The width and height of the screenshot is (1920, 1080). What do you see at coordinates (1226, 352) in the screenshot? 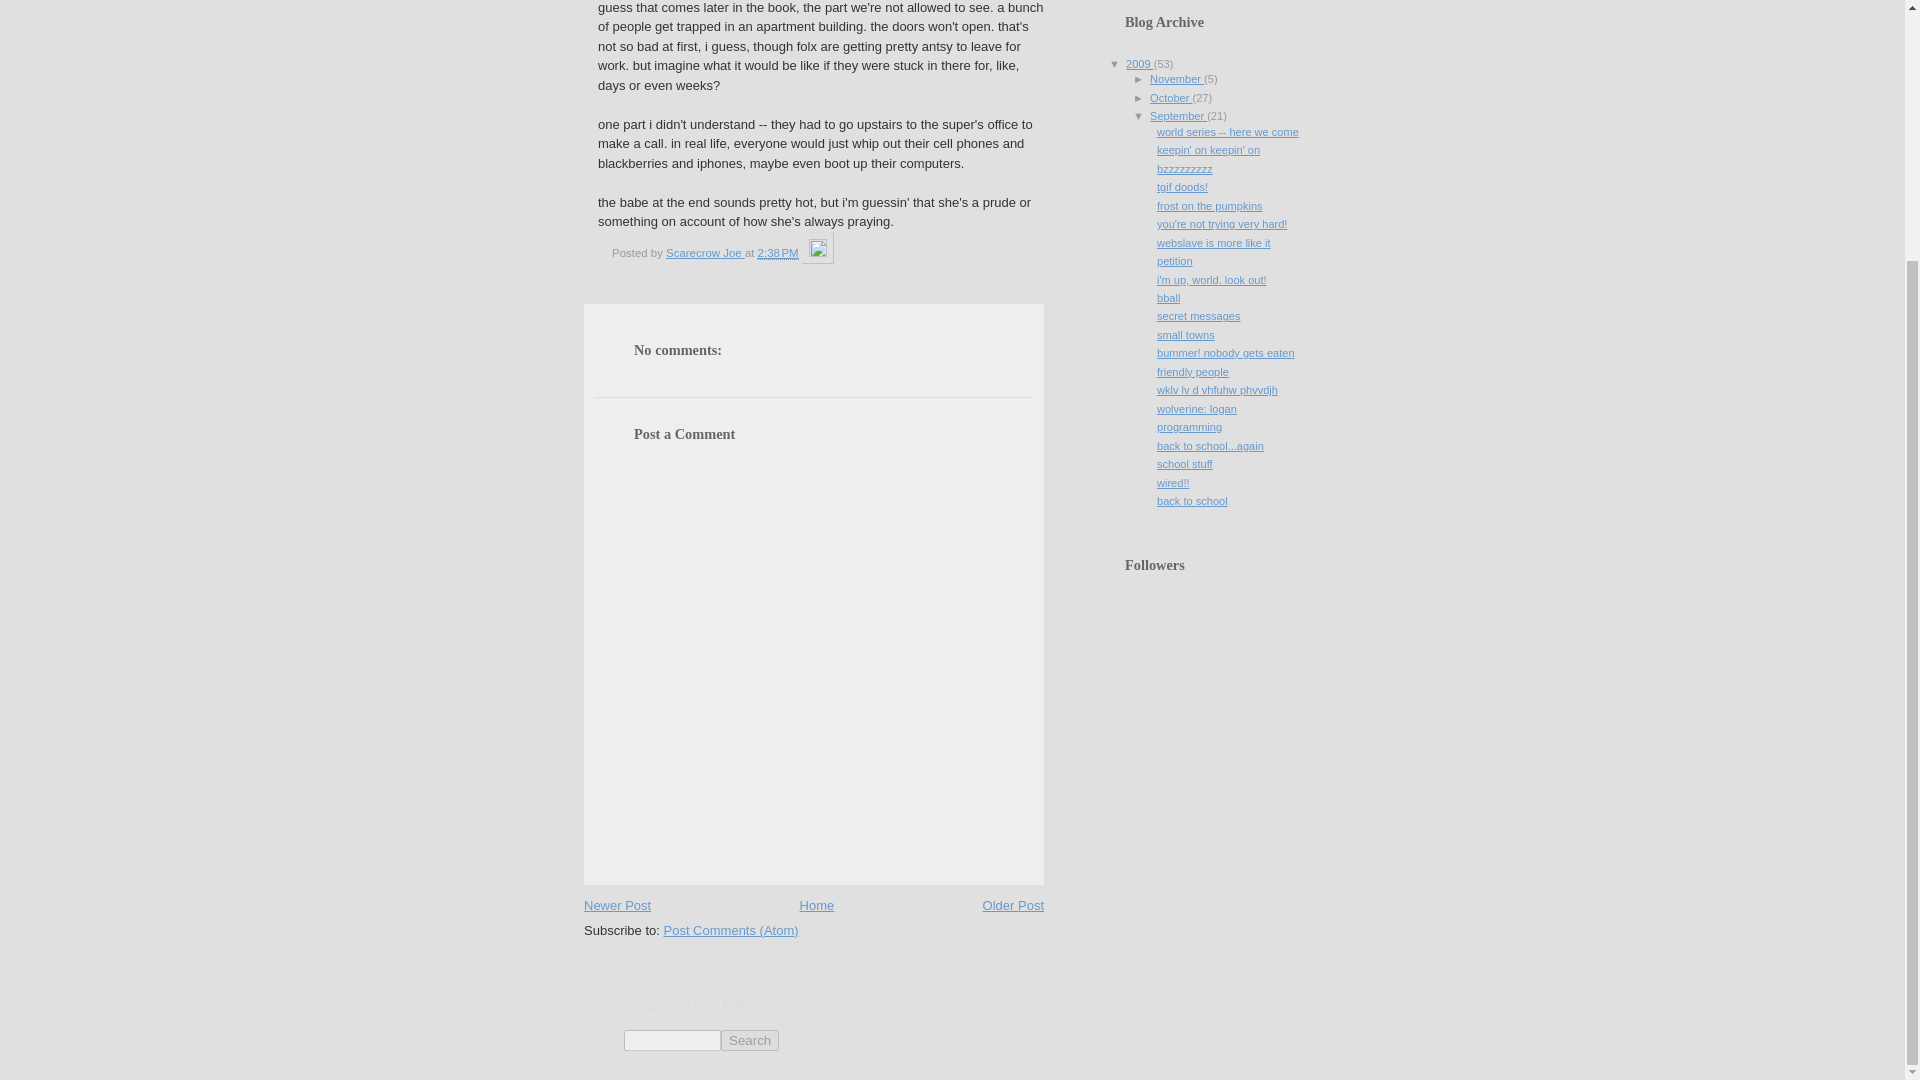
I see `bummer! nobody gets eaten` at bounding box center [1226, 352].